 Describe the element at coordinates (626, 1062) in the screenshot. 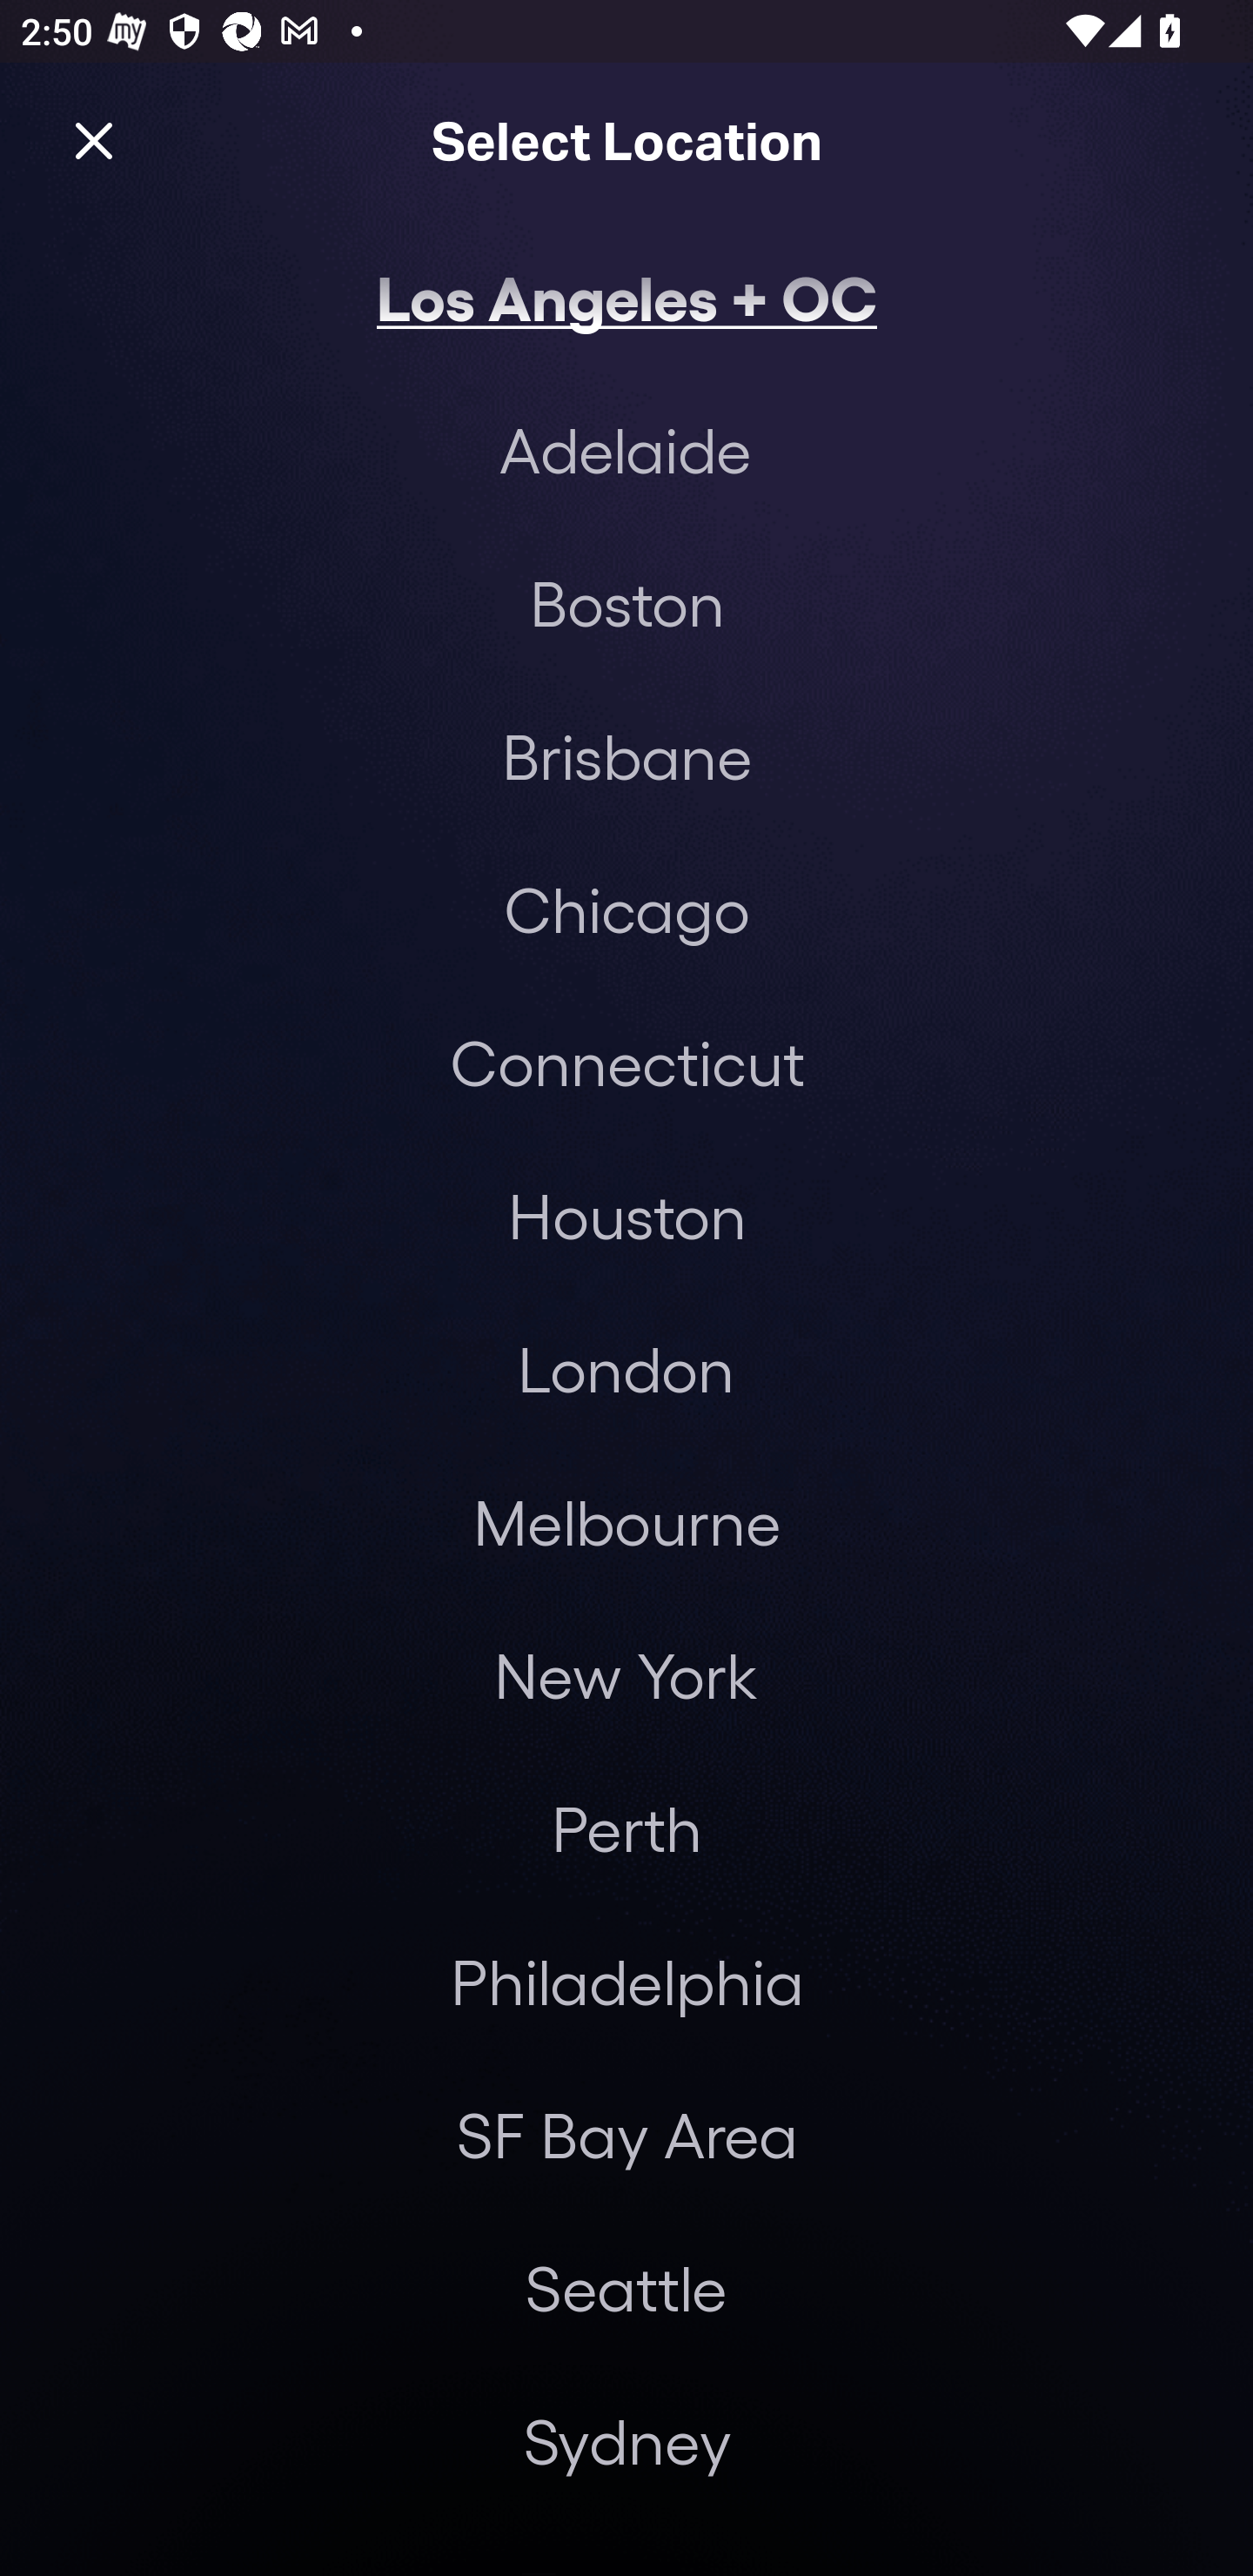

I see `Connecticut` at that location.